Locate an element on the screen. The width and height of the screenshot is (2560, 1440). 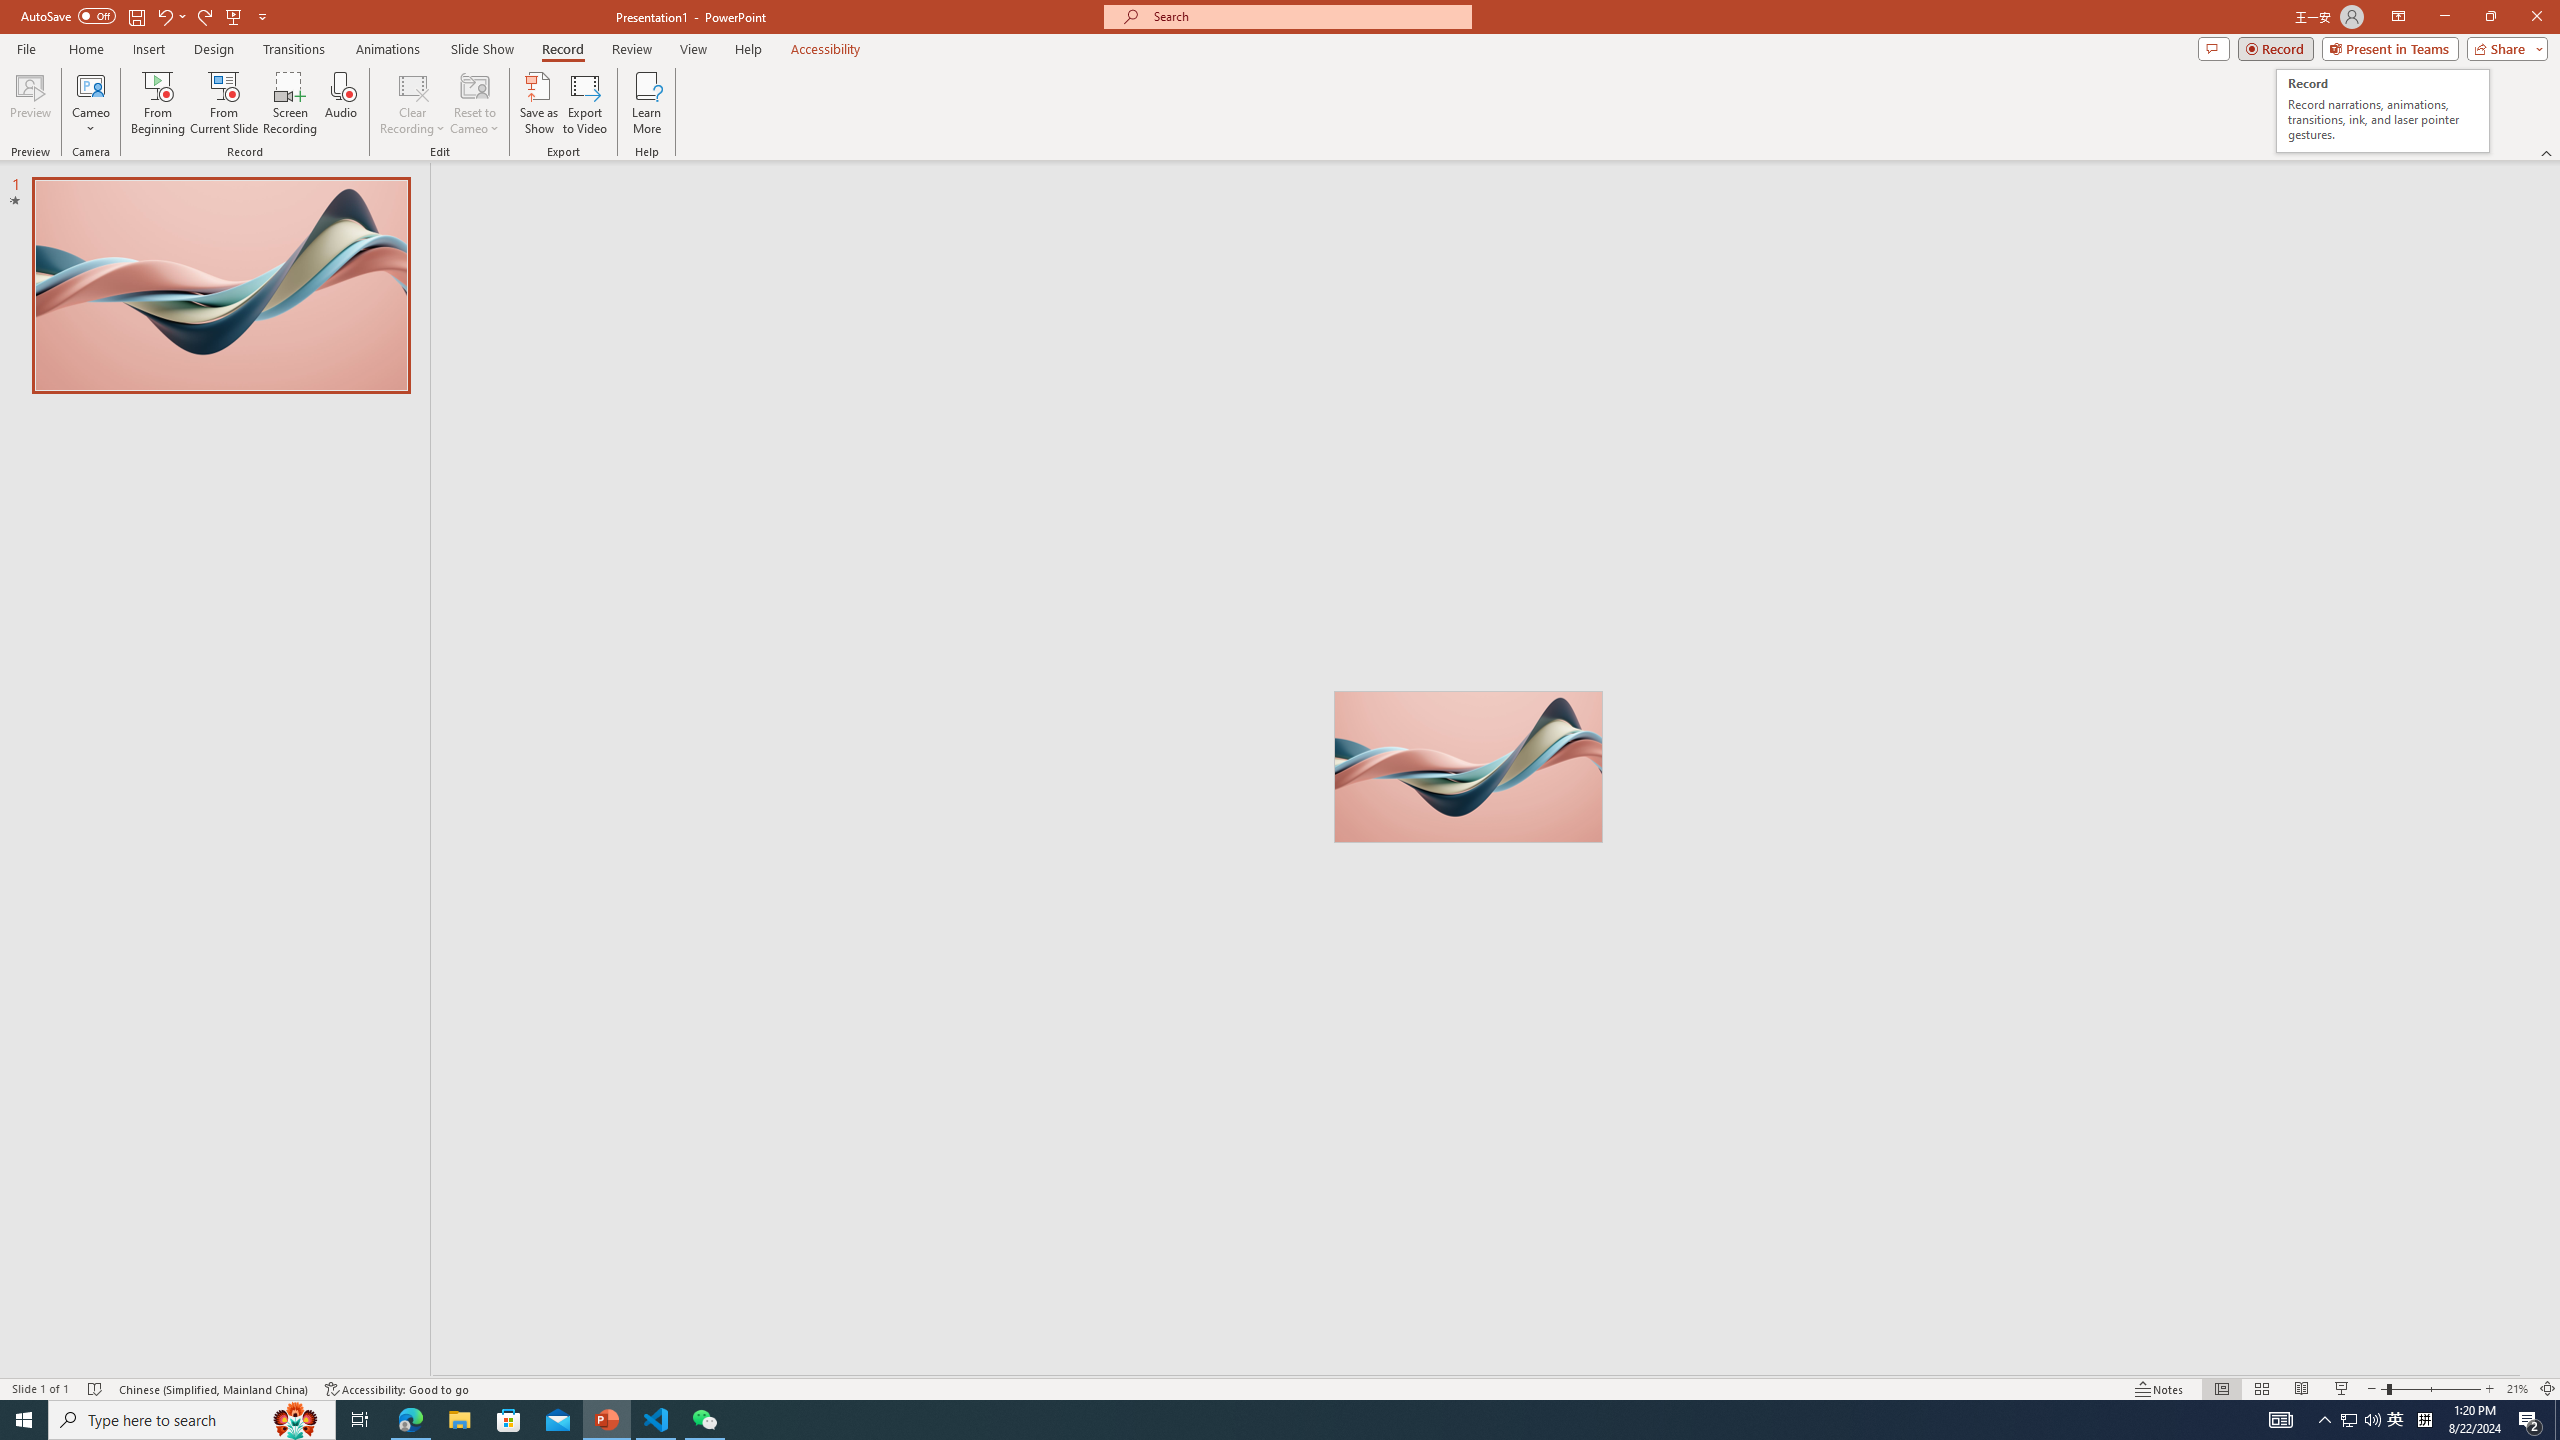
Screen Recording is located at coordinates (290, 103).